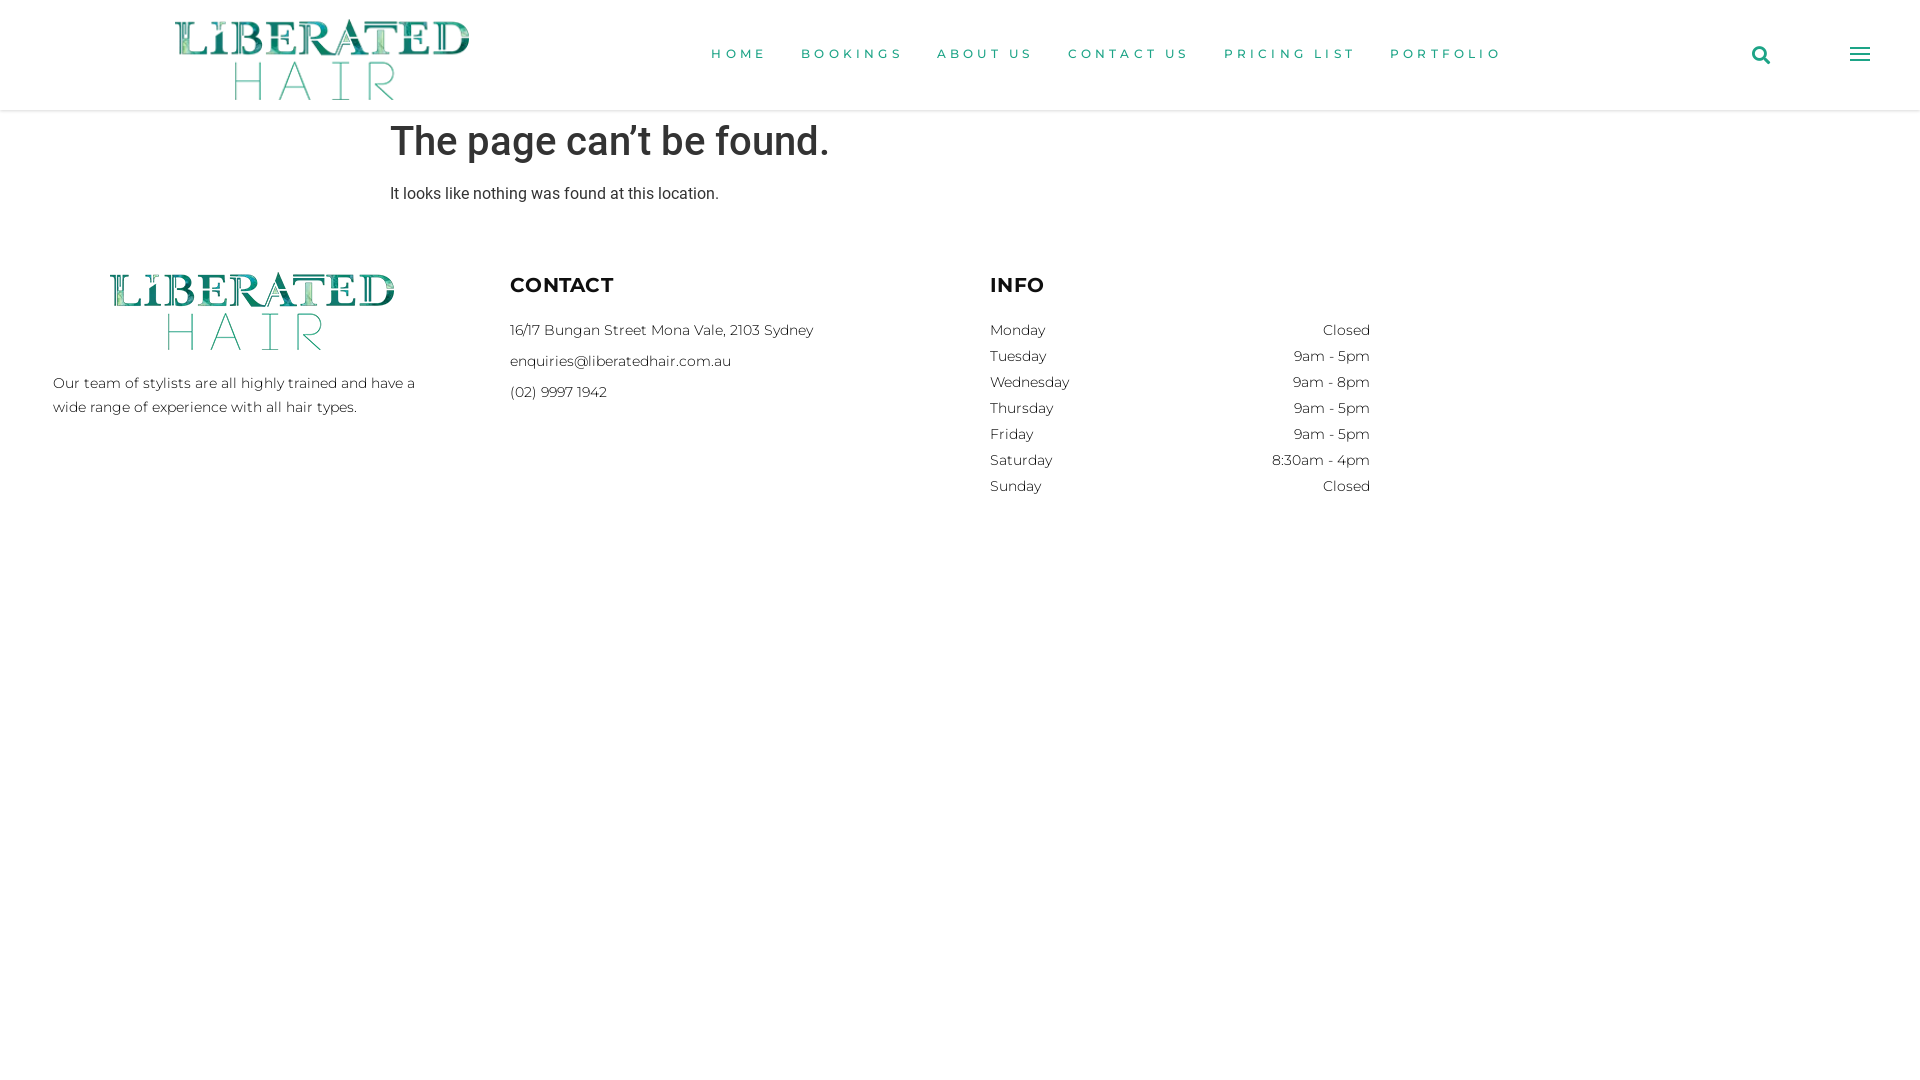  What do you see at coordinates (986, 55) in the screenshot?
I see `ABOUT US` at bounding box center [986, 55].